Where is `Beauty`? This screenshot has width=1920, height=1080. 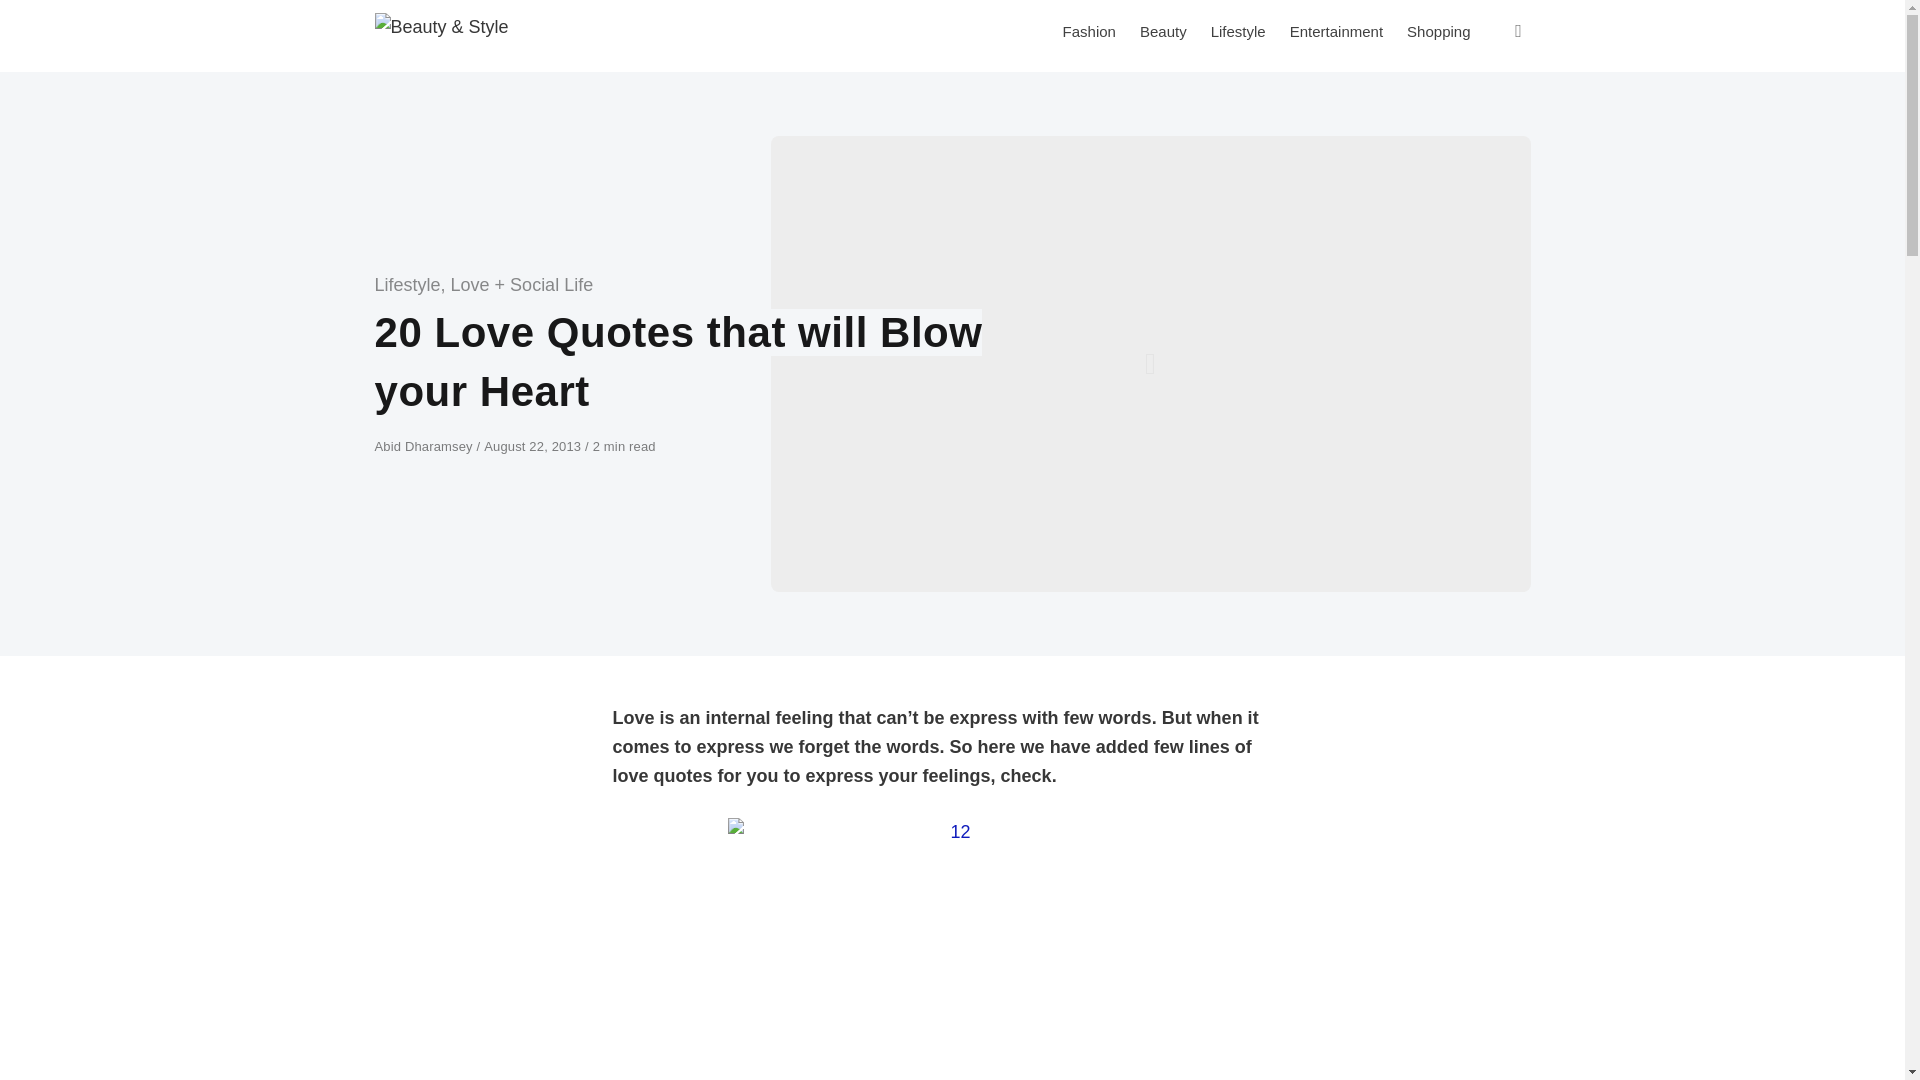
Beauty is located at coordinates (1163, 32).